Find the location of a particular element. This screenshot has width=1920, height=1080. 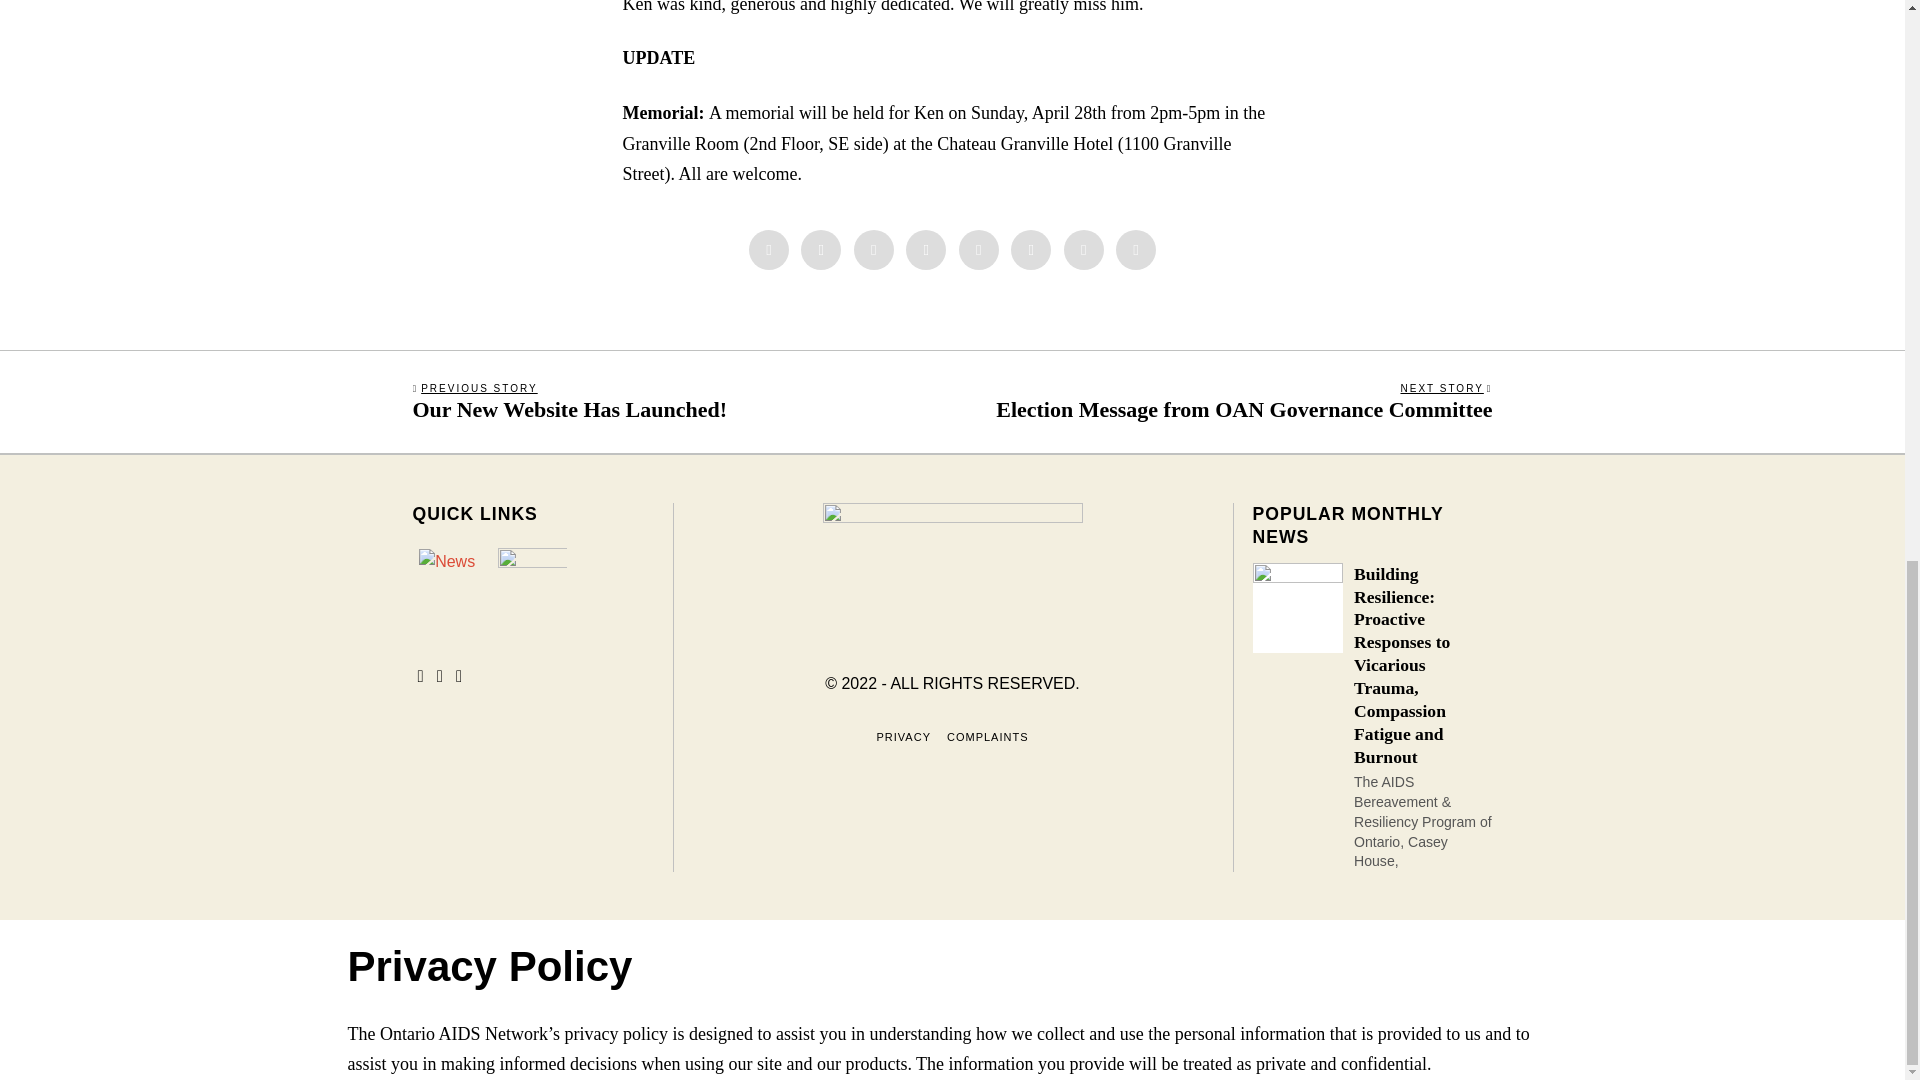

Twitter is located at coordinates (874, 250).